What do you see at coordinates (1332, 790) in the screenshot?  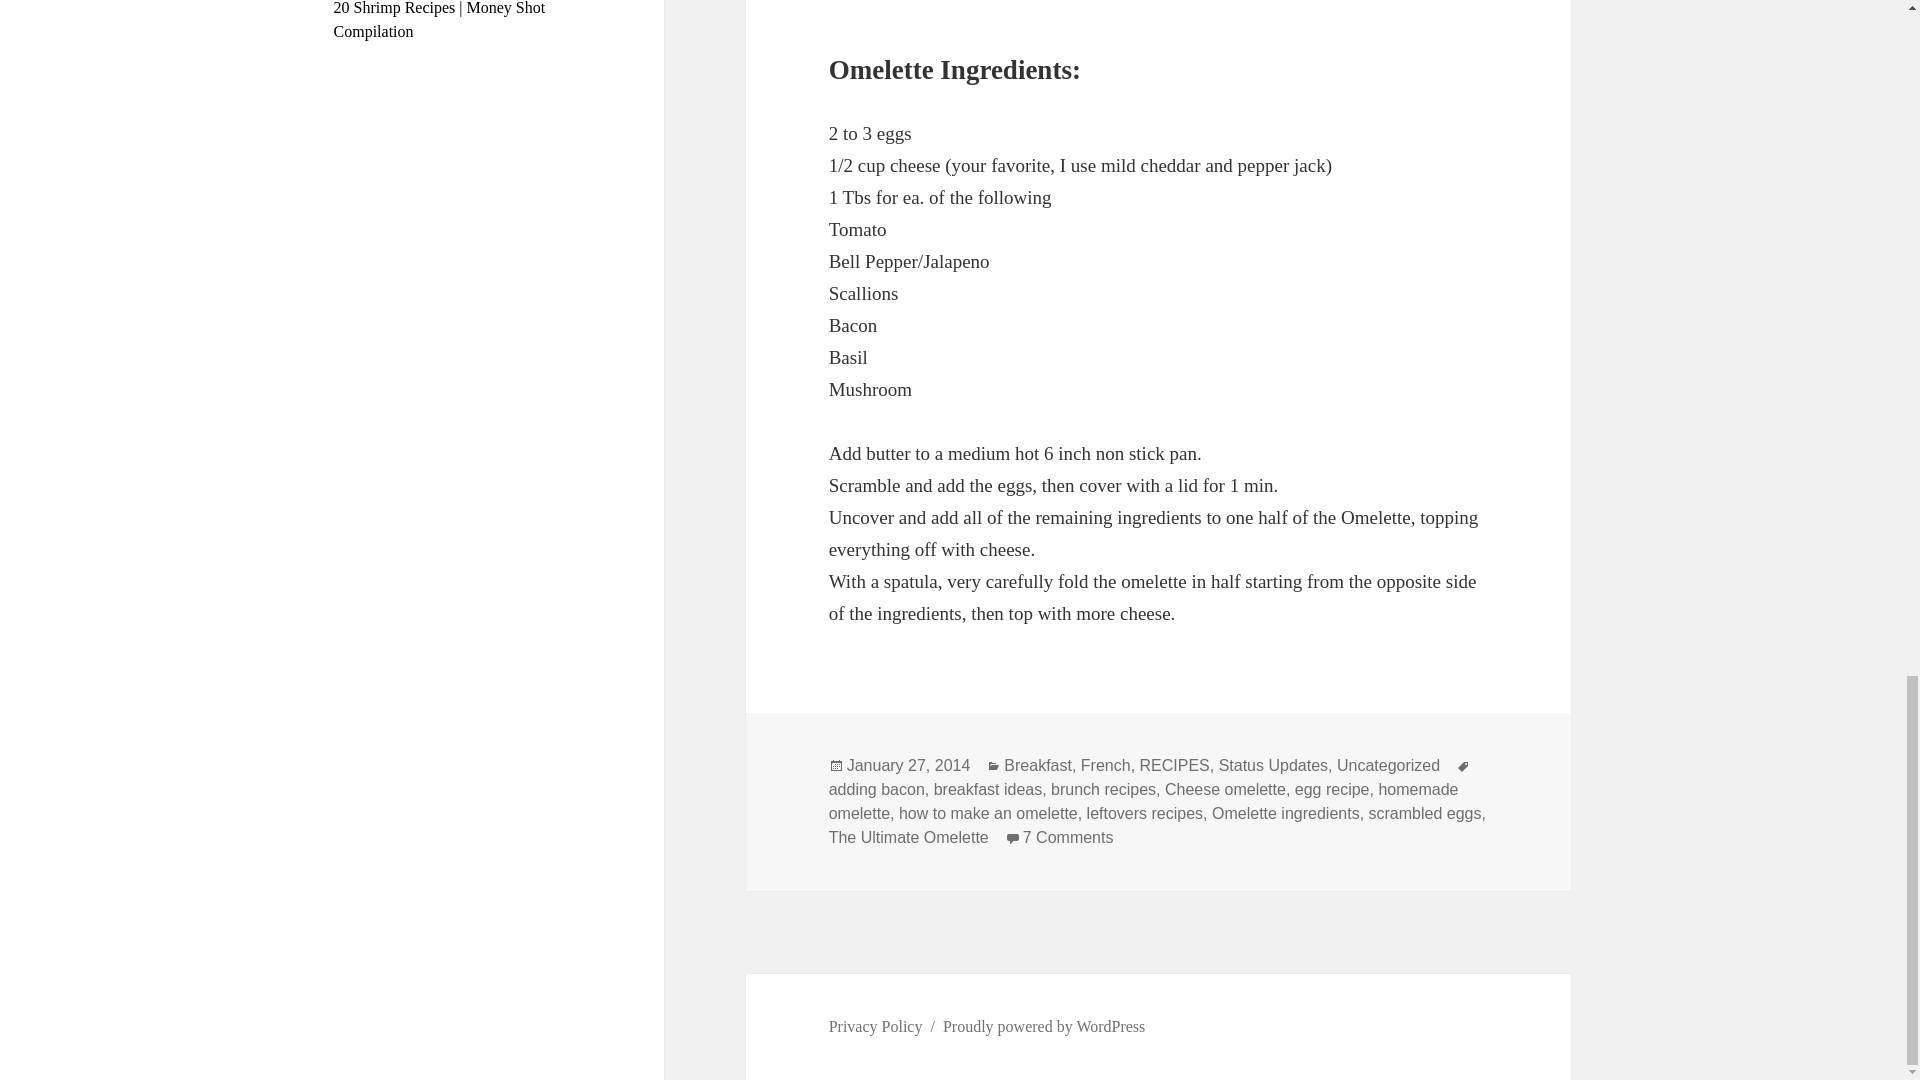 I see `egg recipe` at bounding box center [1332, 790].